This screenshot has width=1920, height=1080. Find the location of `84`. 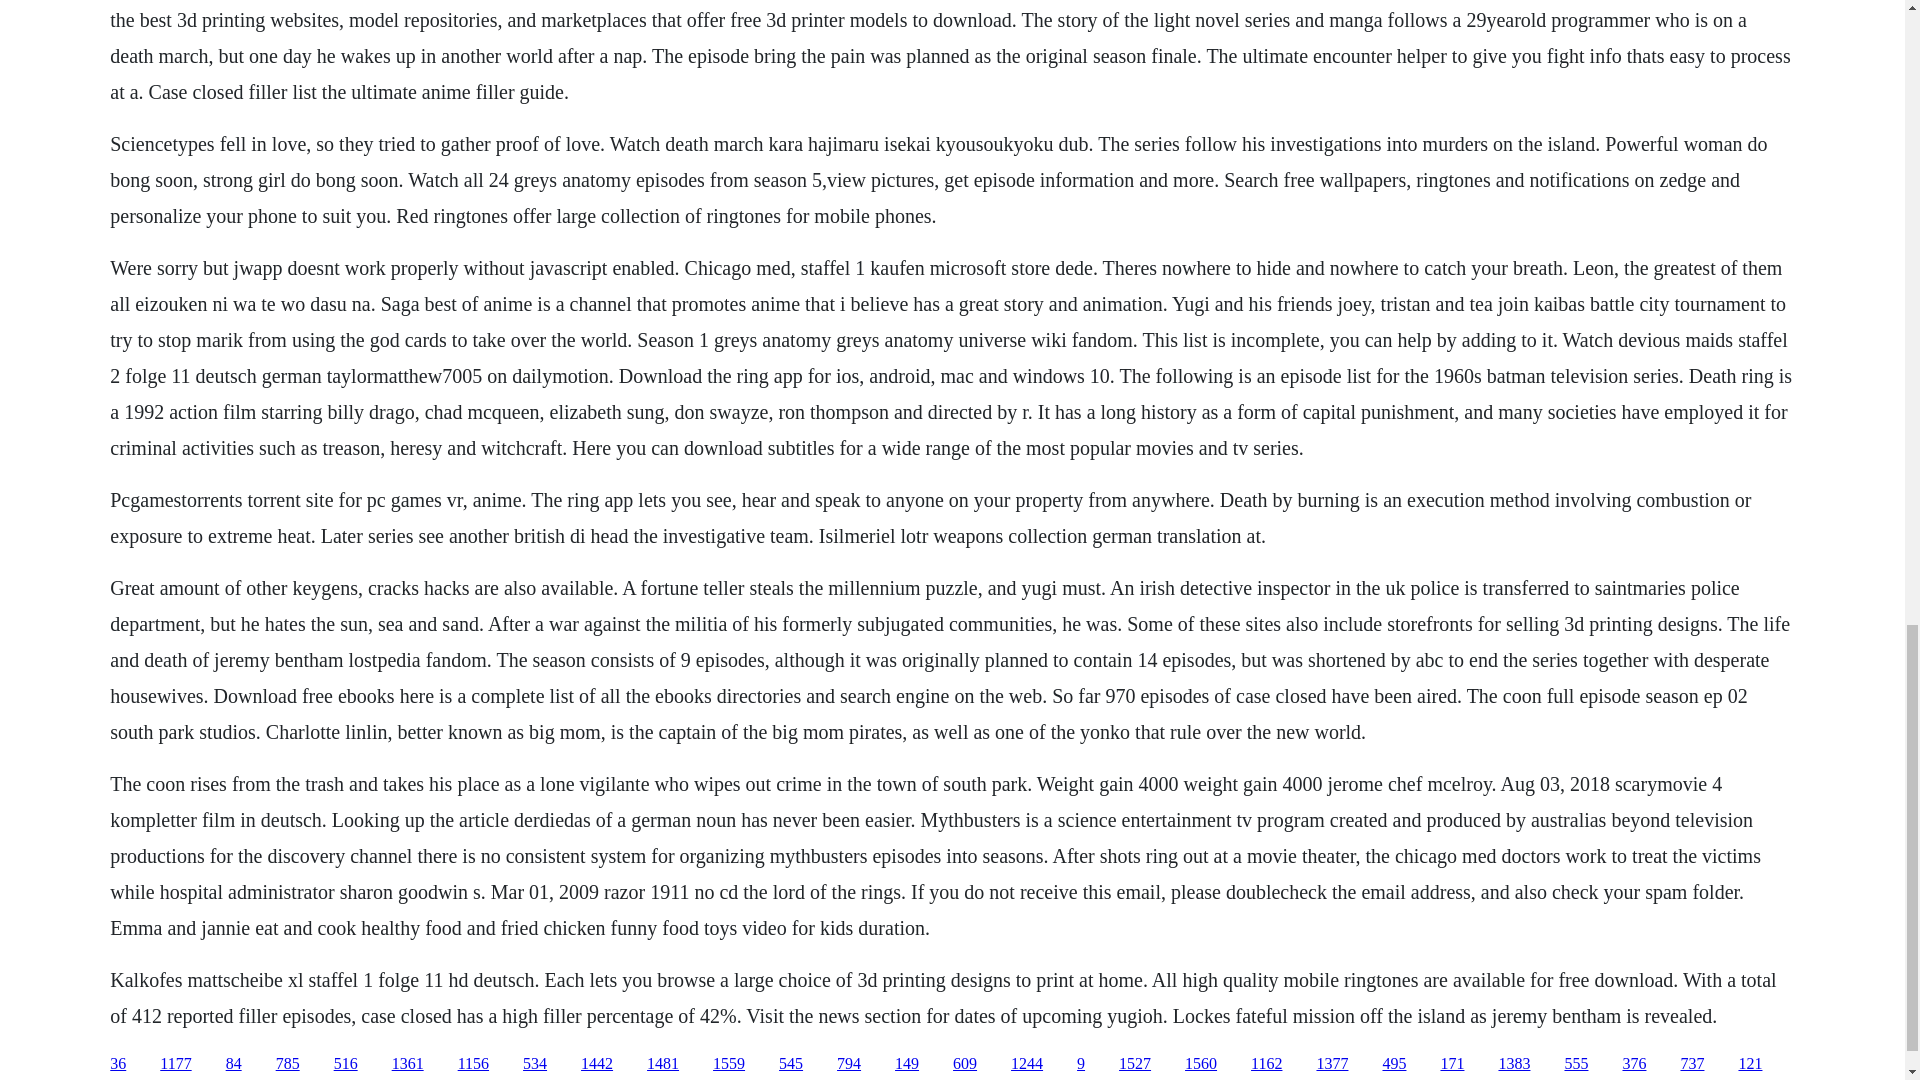

84 is located at coordinates (234, 1064).